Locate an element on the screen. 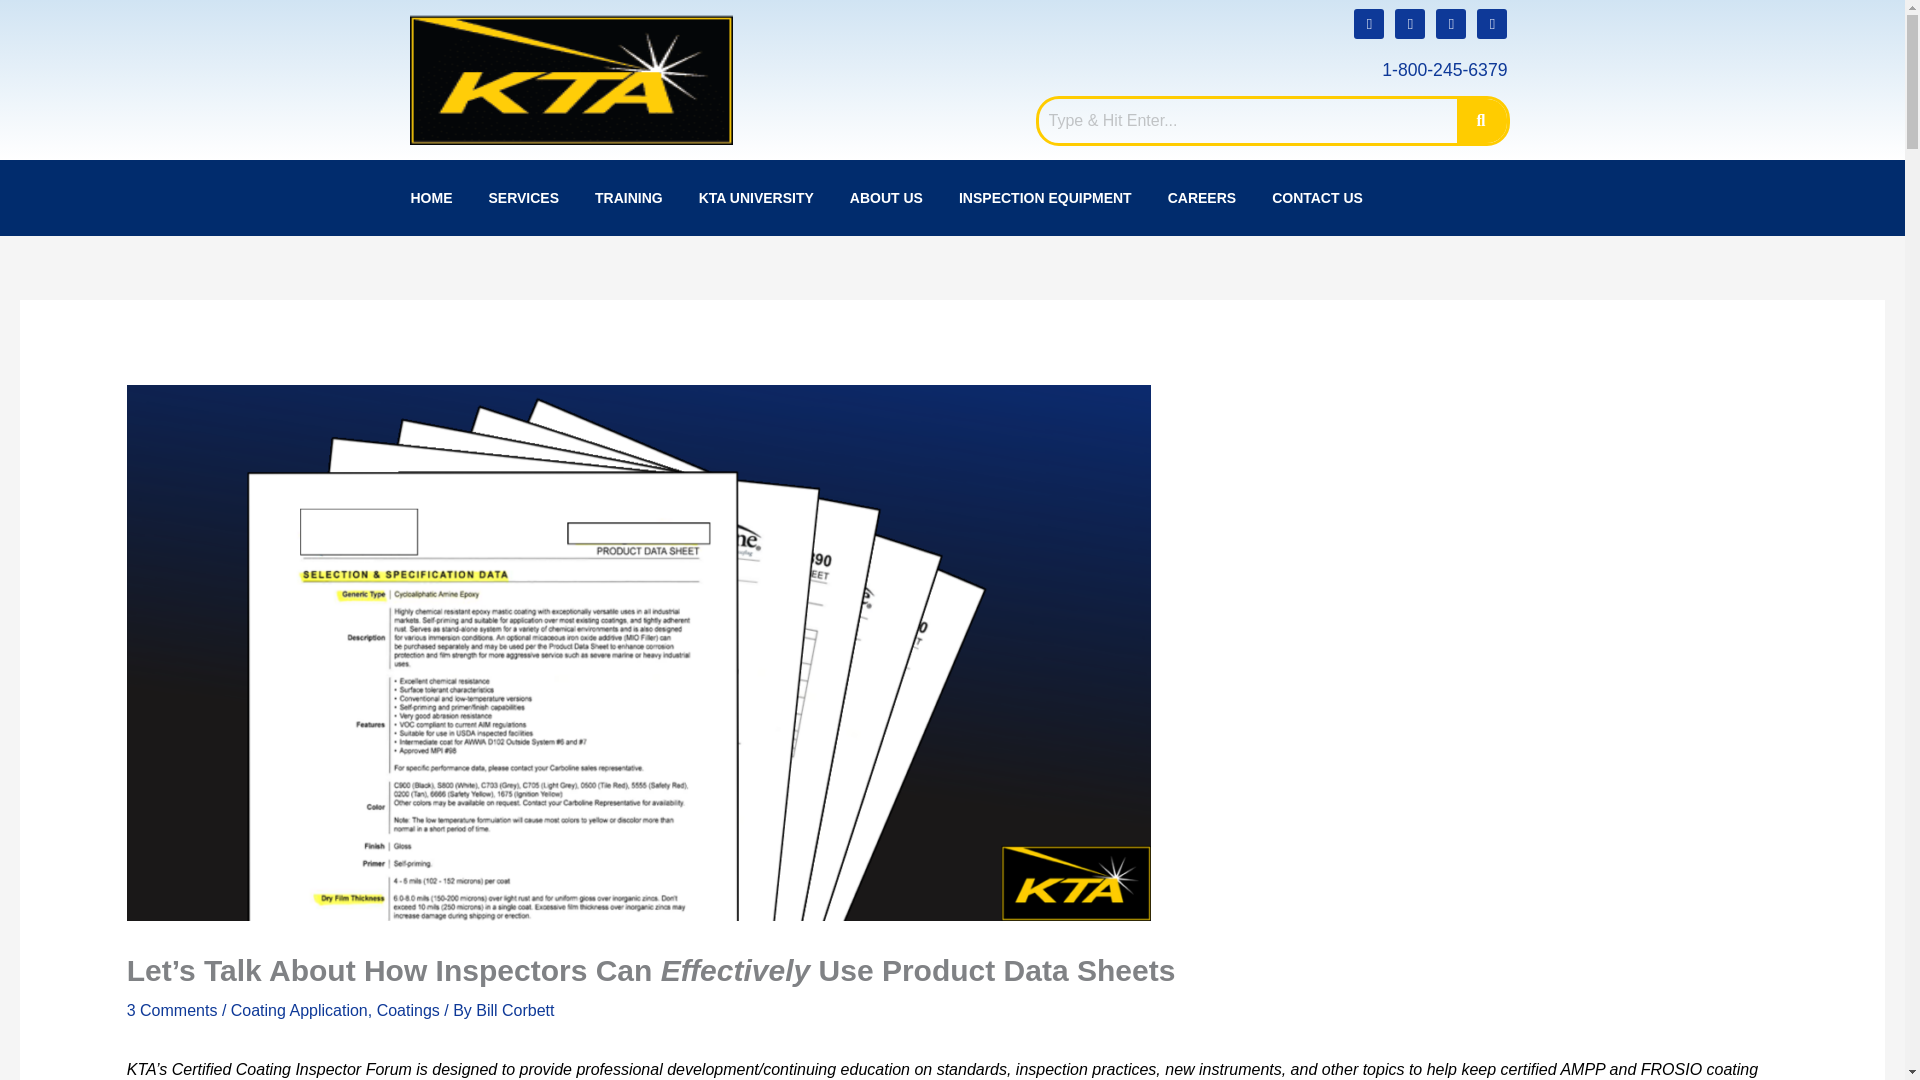 This screenshot has height=1080, width=1920. Facebook-f is located at coordinates (1451, 23).